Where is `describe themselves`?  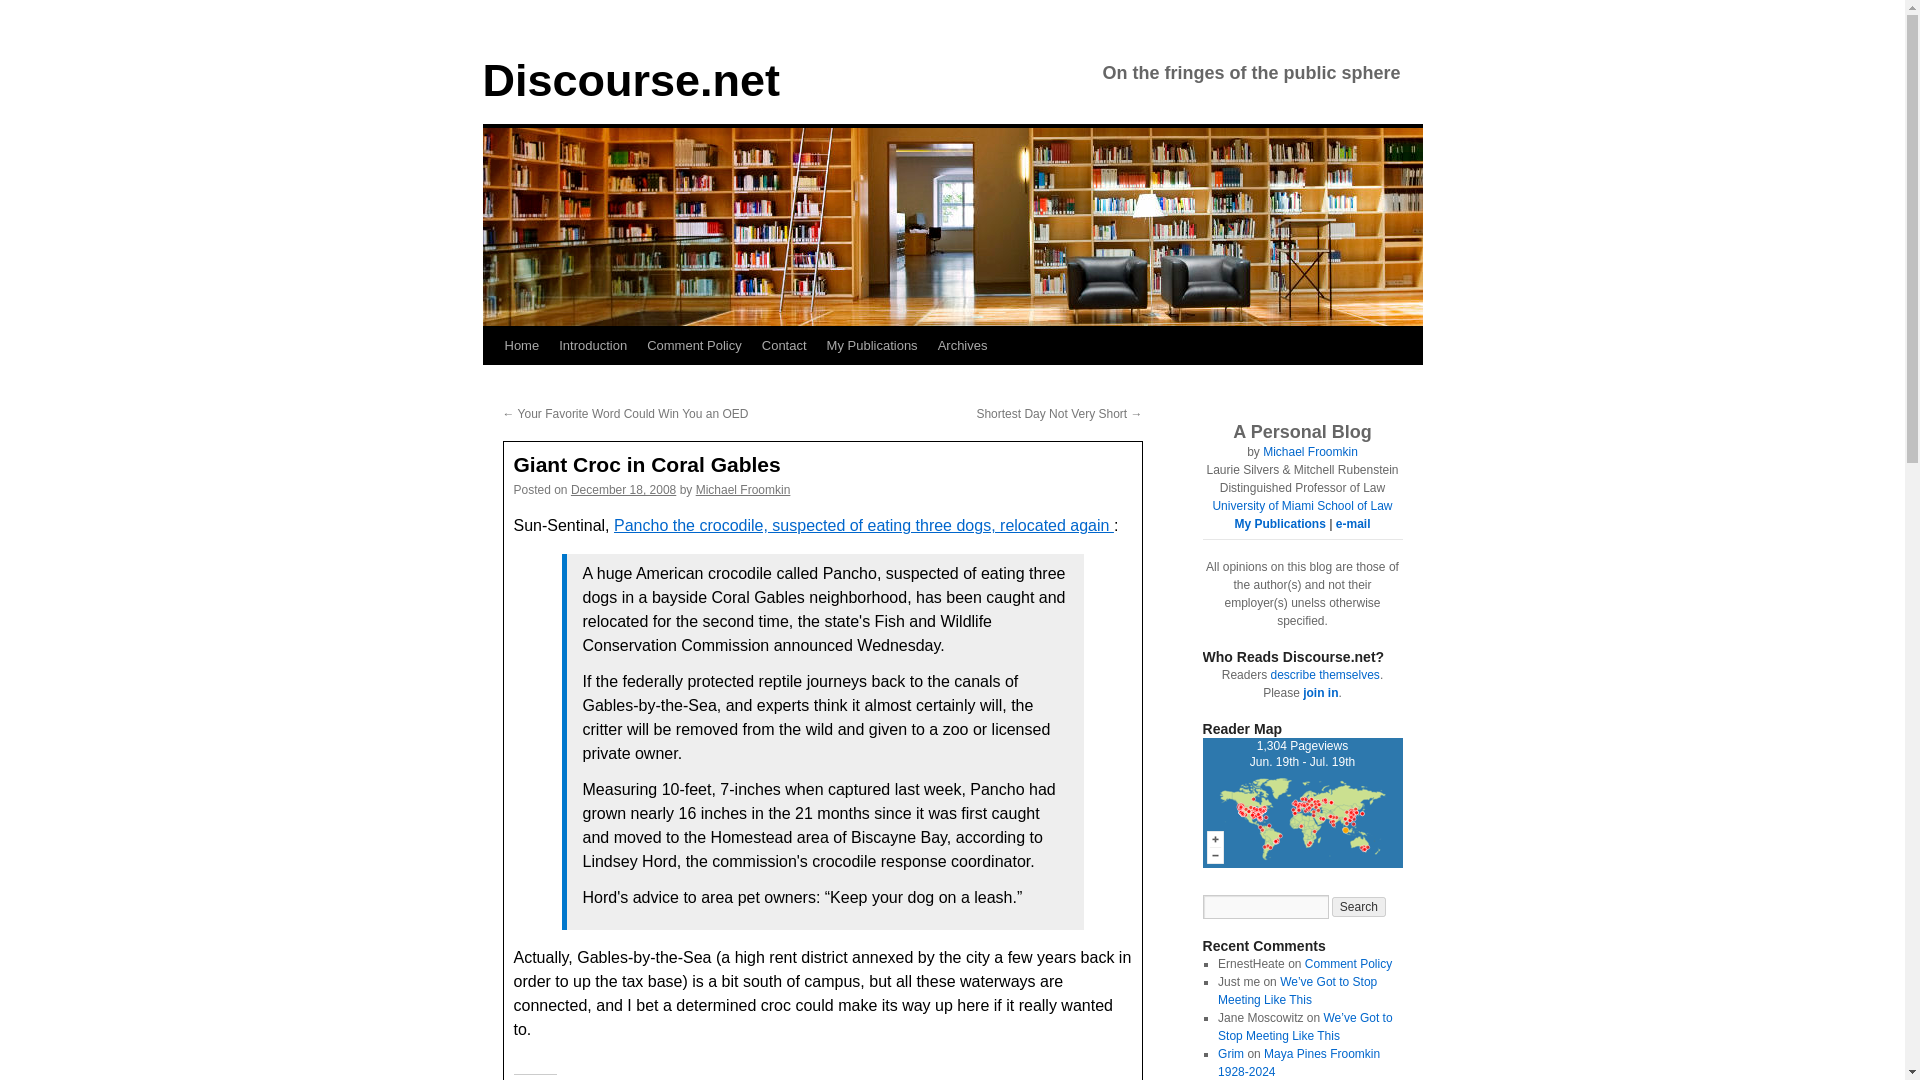 describe themselves is located at coordinates (1324, 674).